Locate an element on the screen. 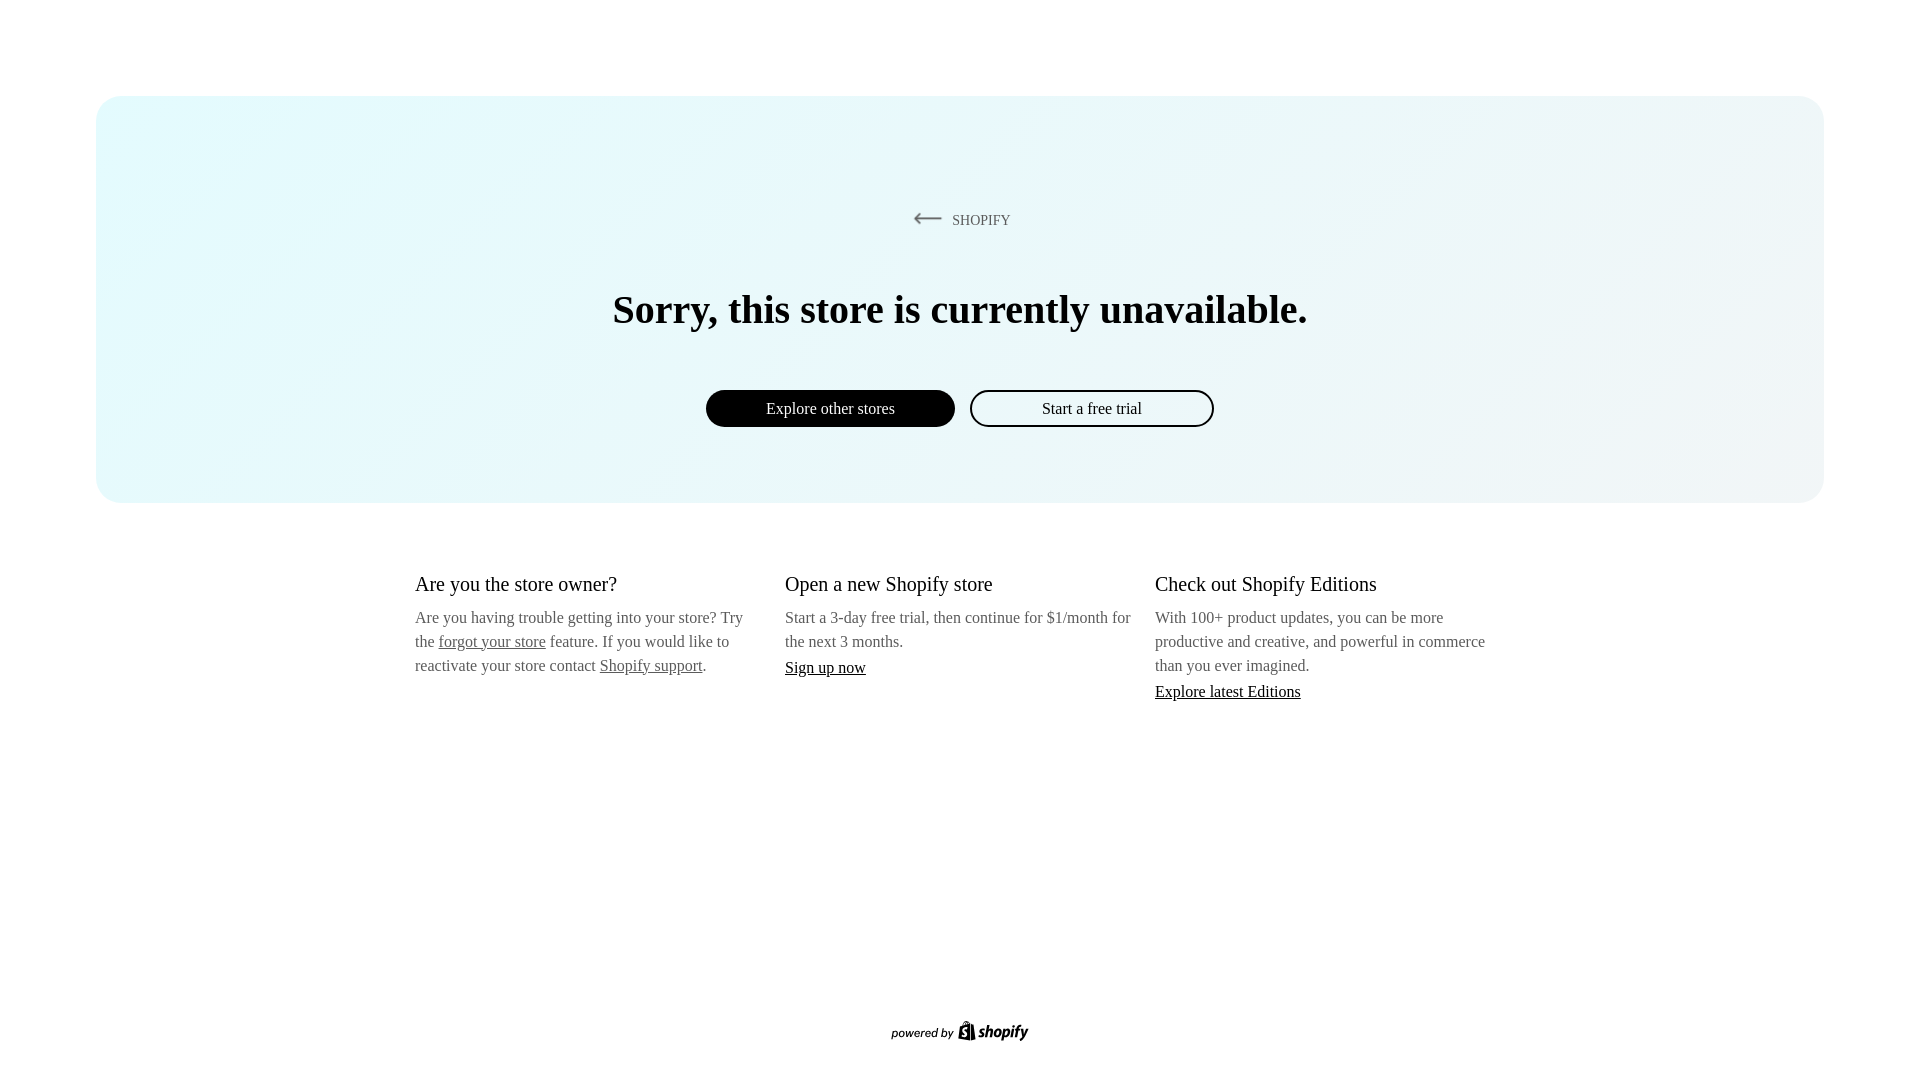 This screenshot has height=1080, width=1920. Sign up now is located at coordinates (825, 667).